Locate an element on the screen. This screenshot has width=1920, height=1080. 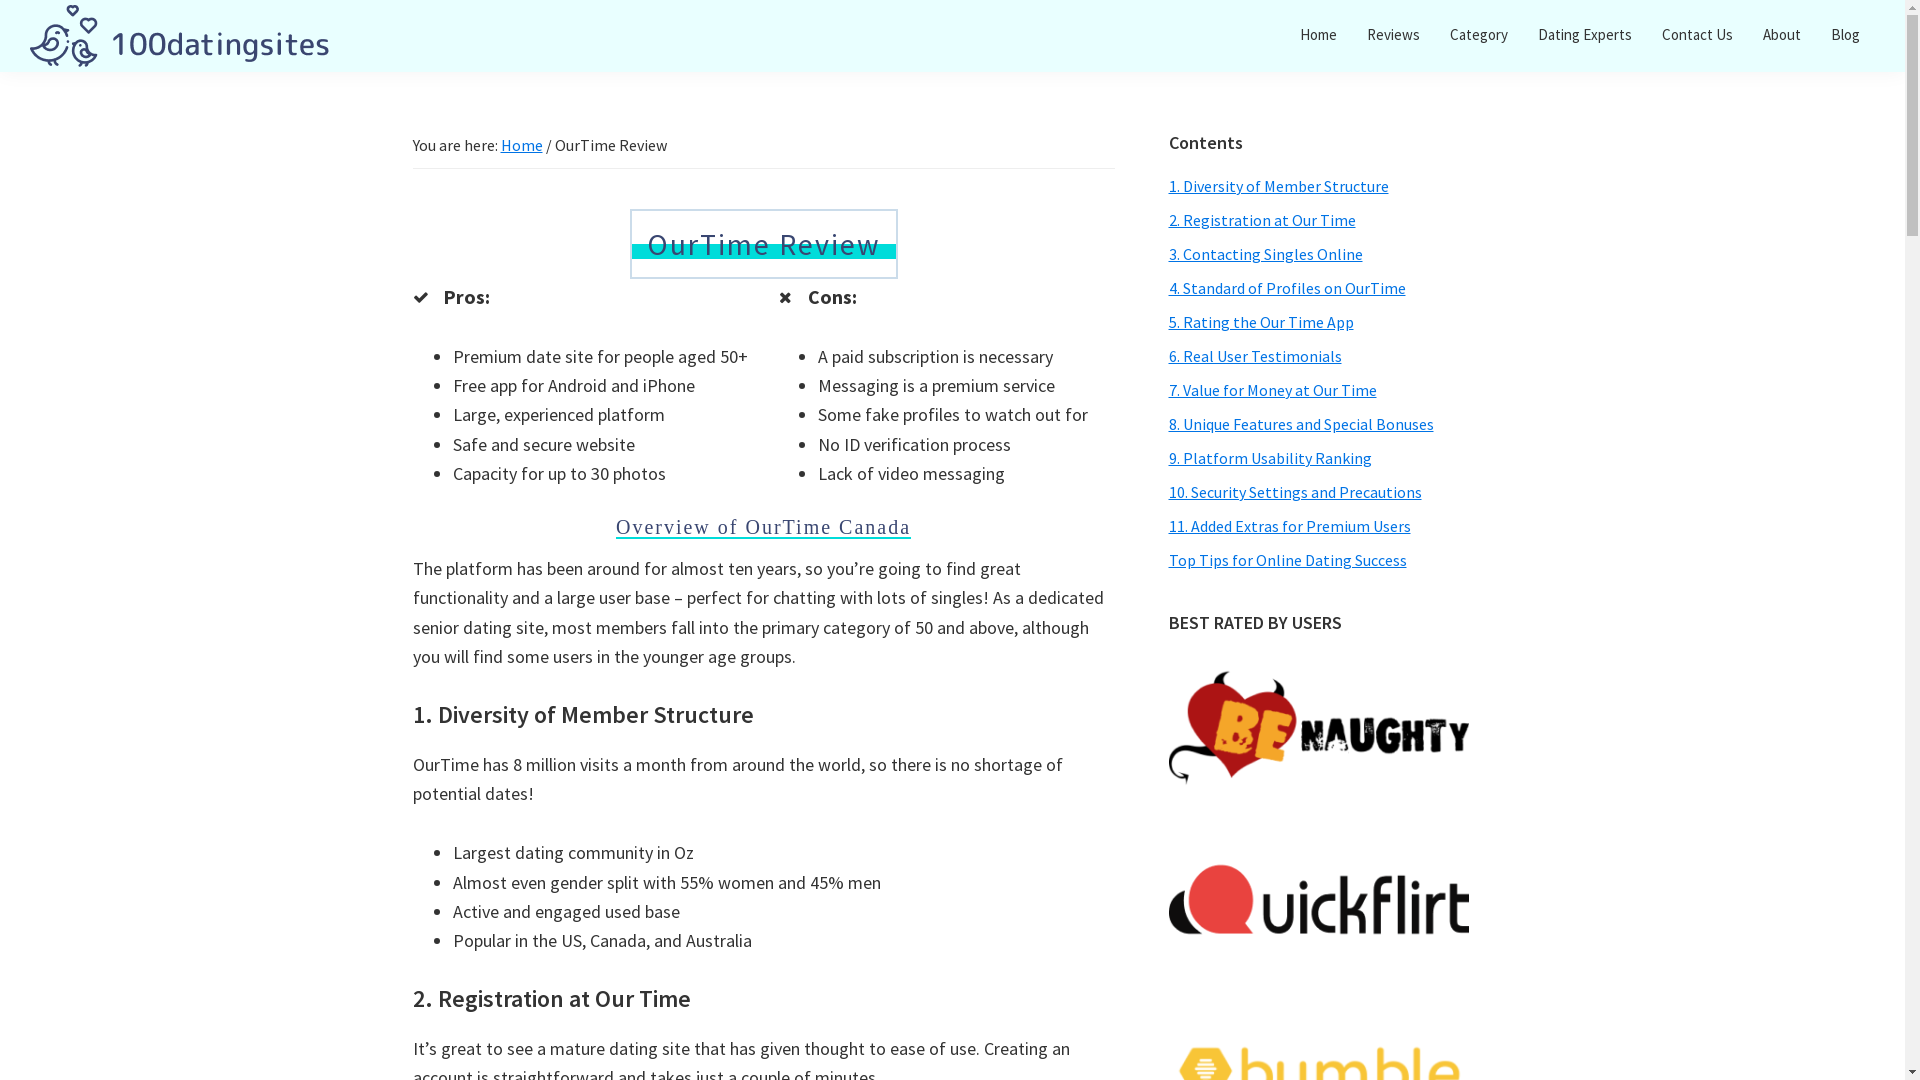
7. Value for Money at Our Time is located at coordinates (1272, 390).